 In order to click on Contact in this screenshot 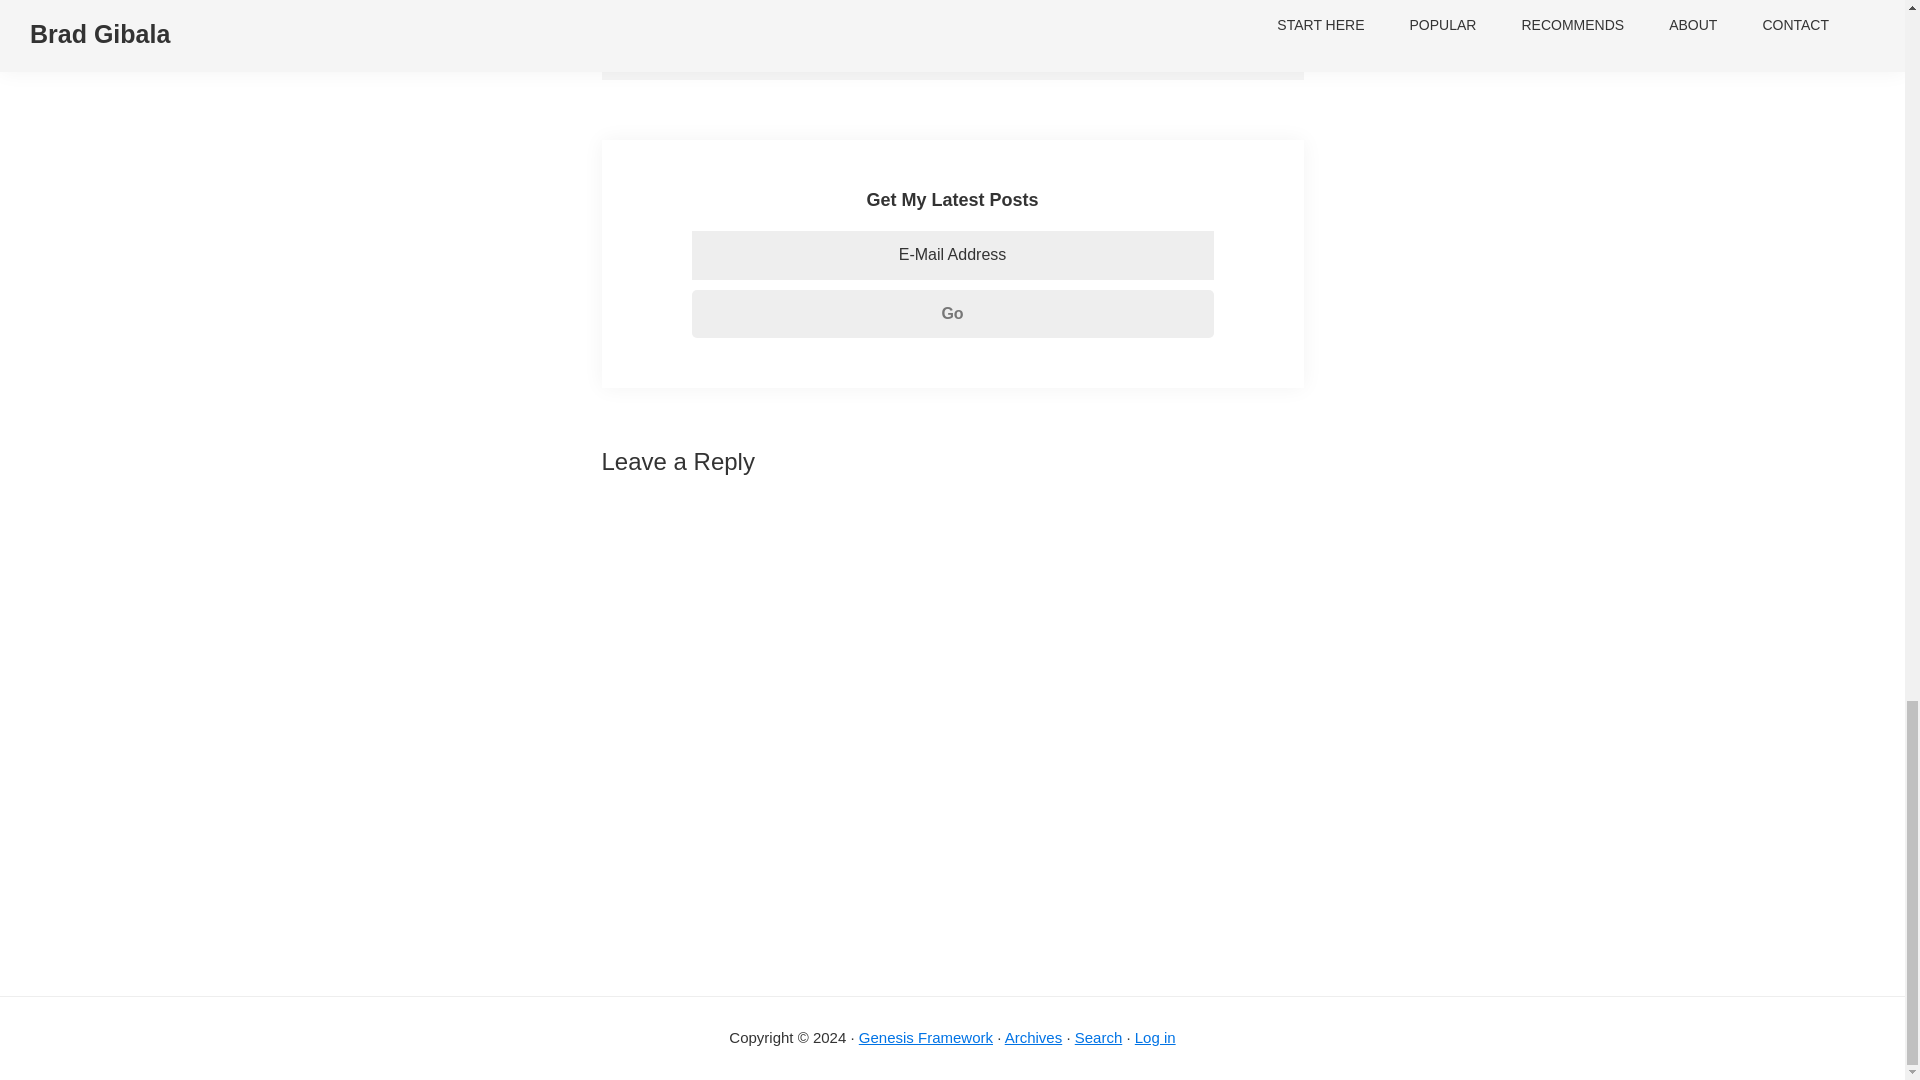, I will do `click(927, 34)`.